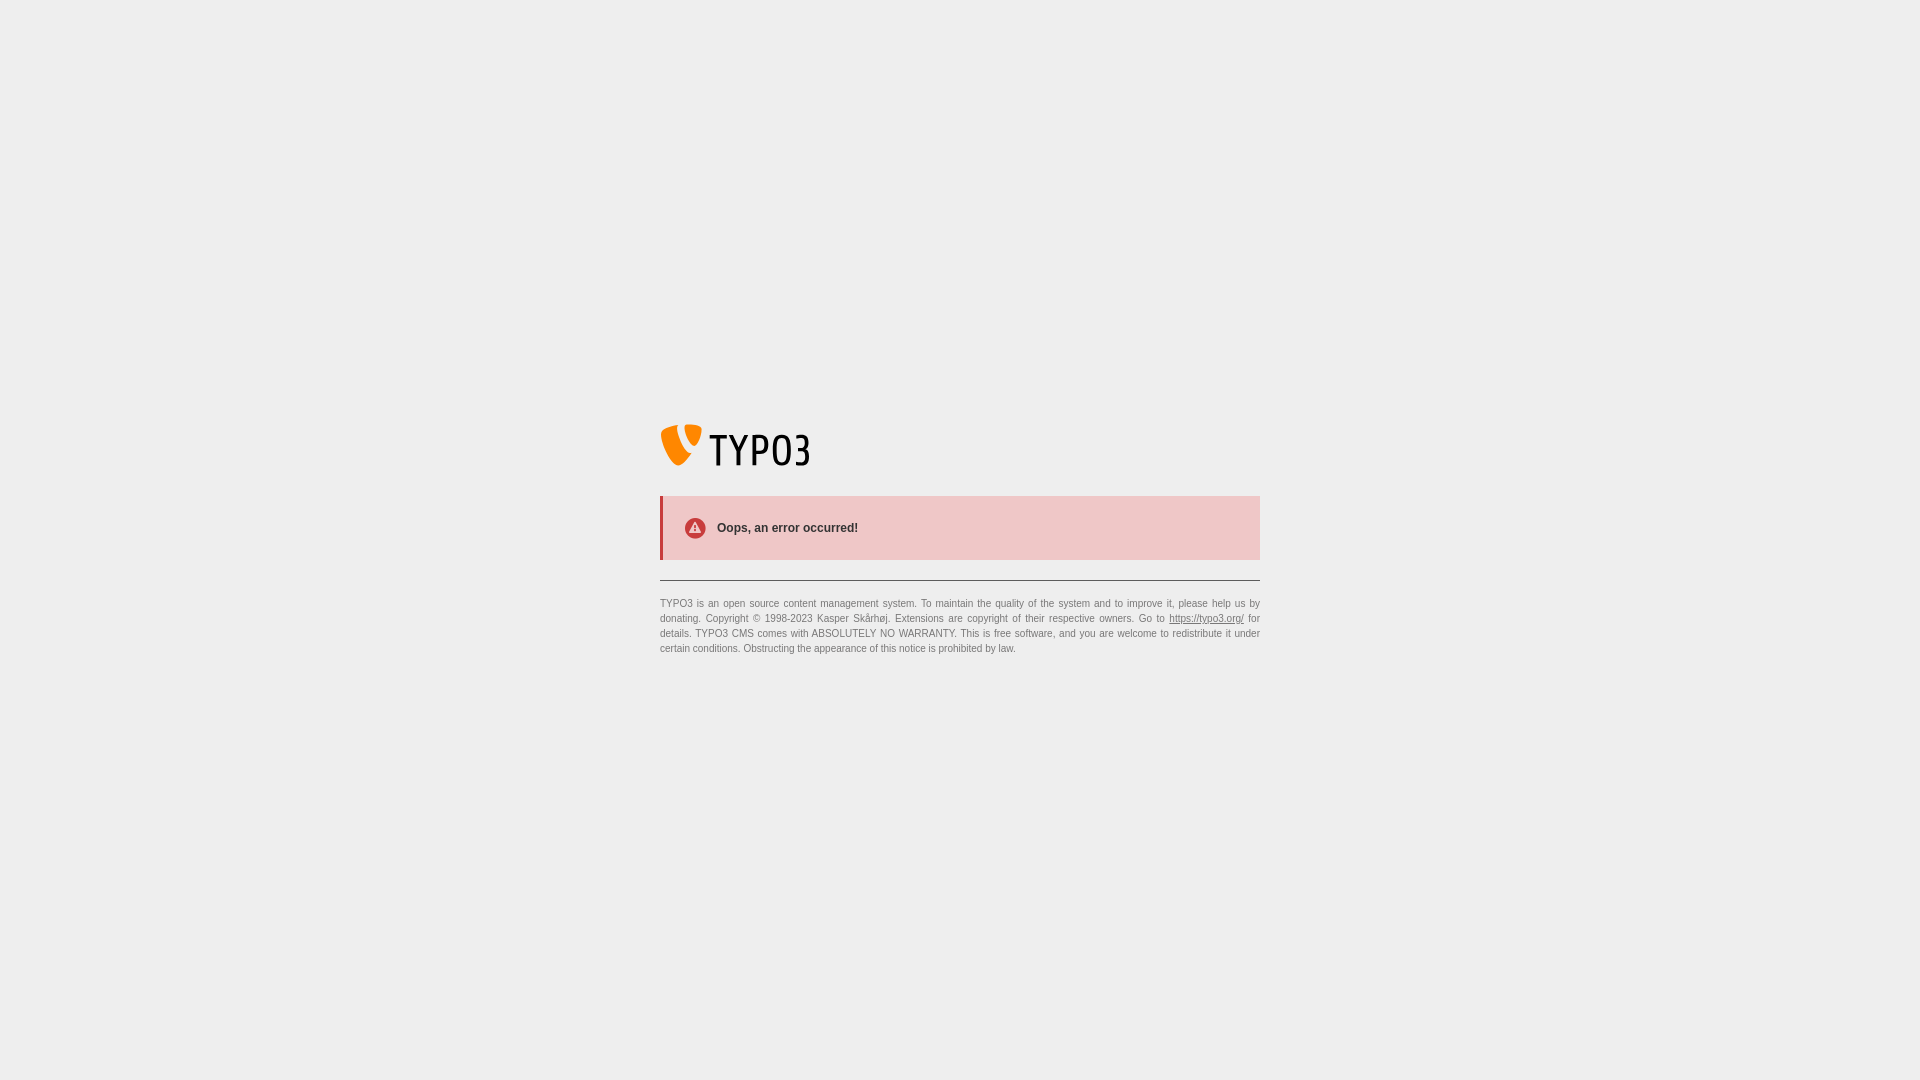  I want to click on https://typo3.org/, so click(1206, 618).